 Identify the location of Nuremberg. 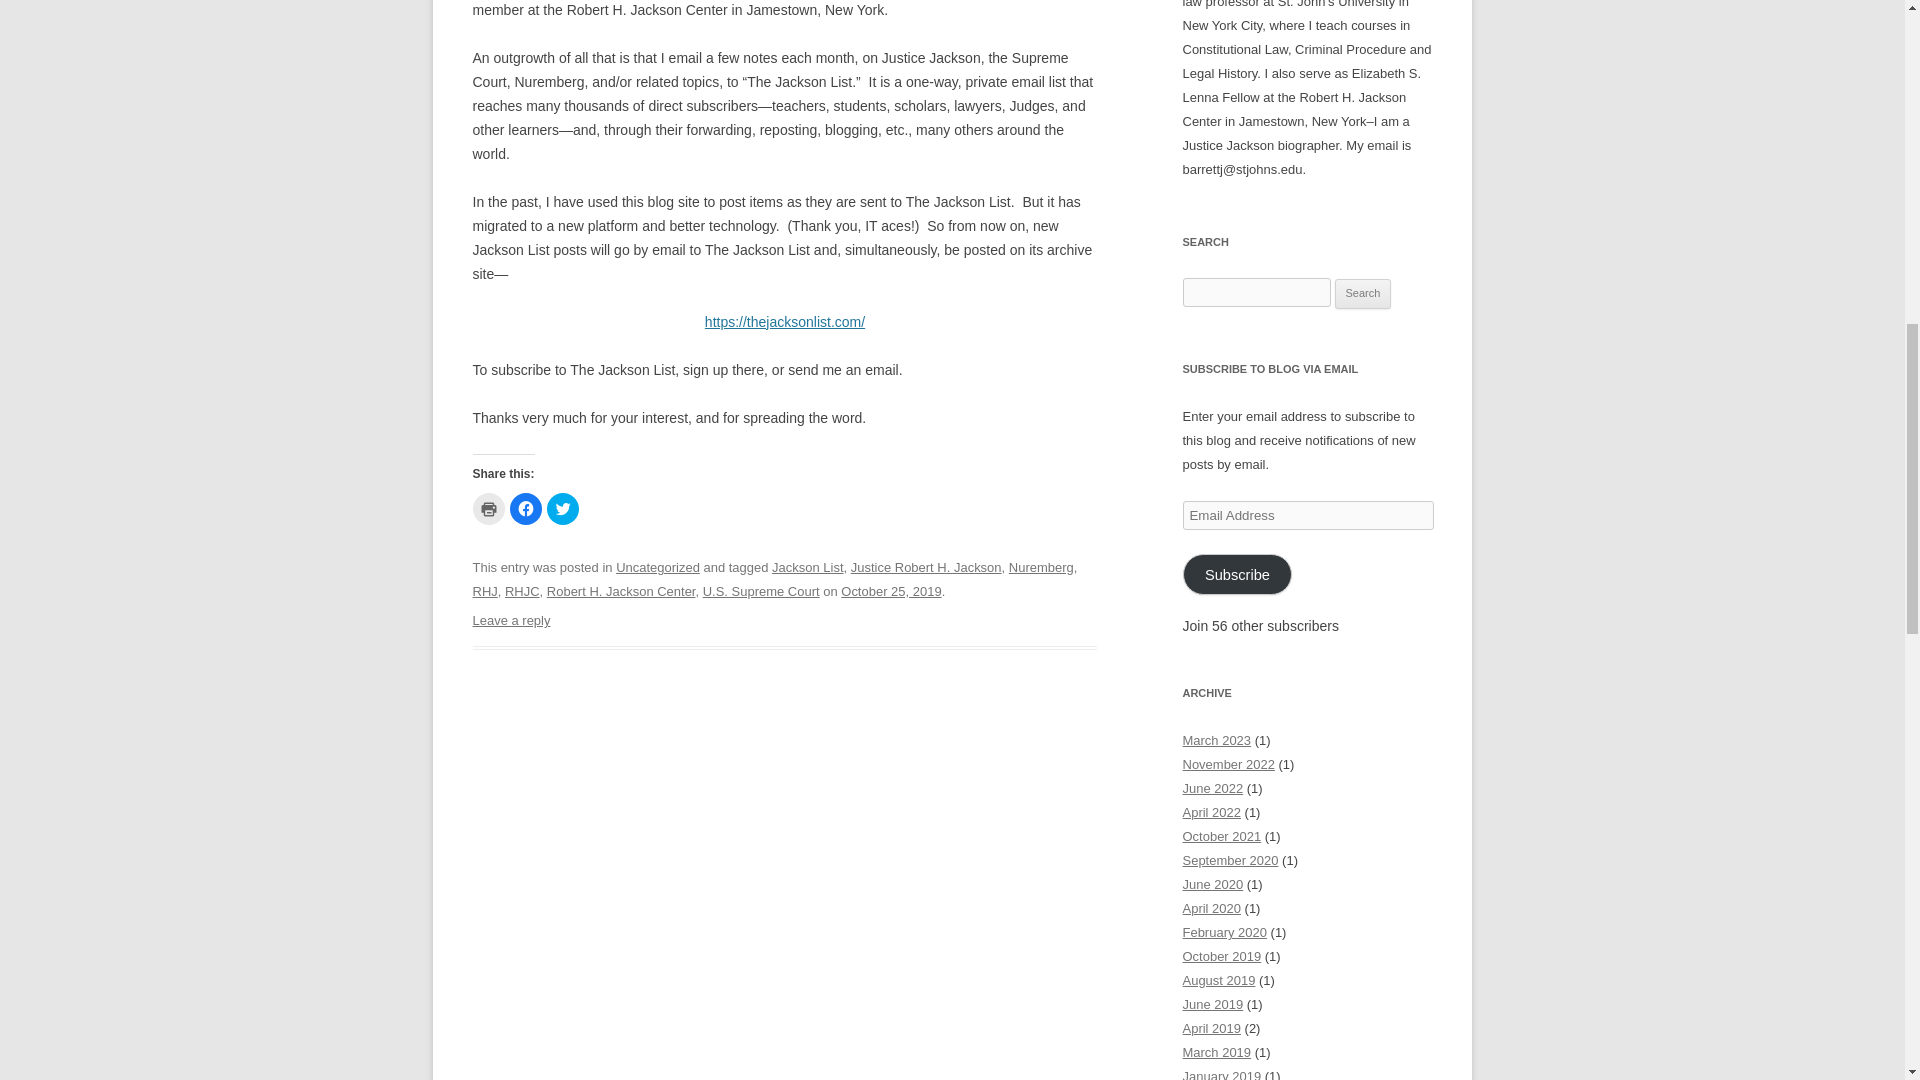
(1041, 567).